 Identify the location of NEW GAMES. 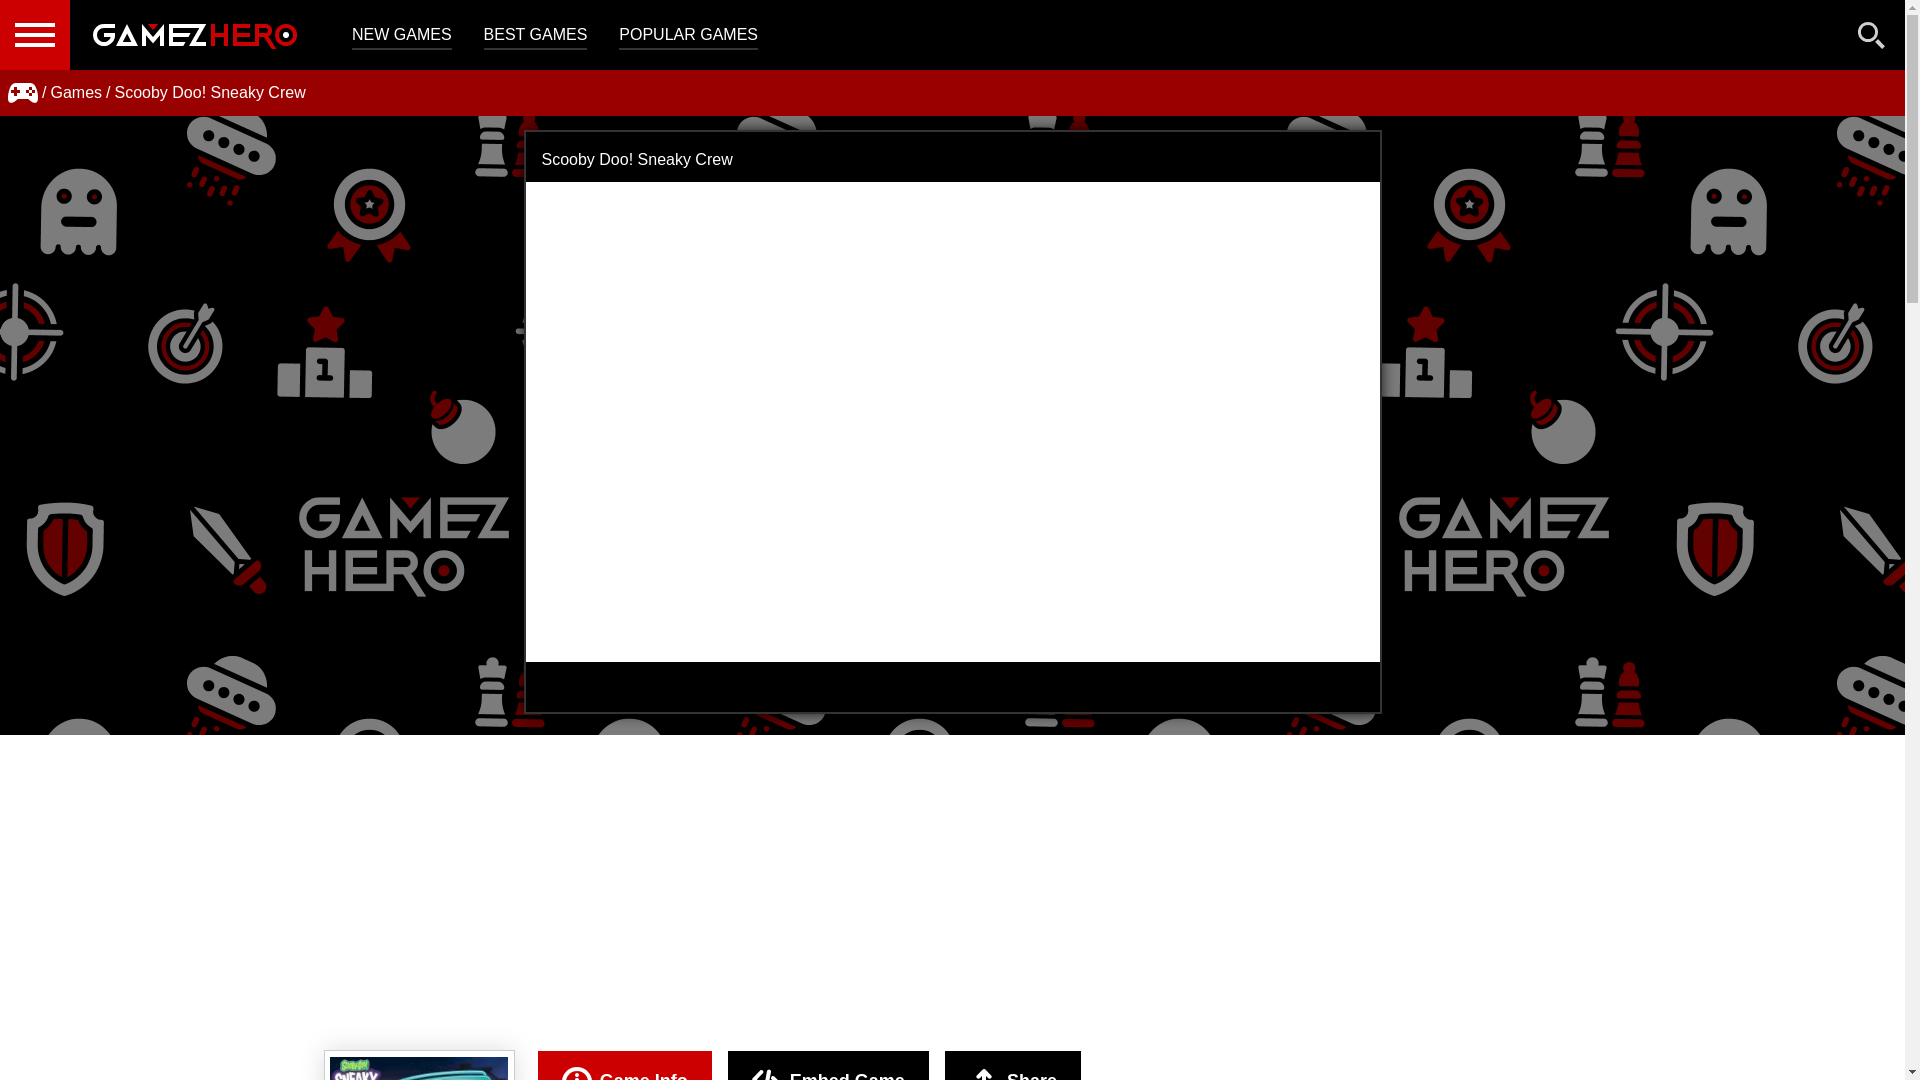
(401, 36).